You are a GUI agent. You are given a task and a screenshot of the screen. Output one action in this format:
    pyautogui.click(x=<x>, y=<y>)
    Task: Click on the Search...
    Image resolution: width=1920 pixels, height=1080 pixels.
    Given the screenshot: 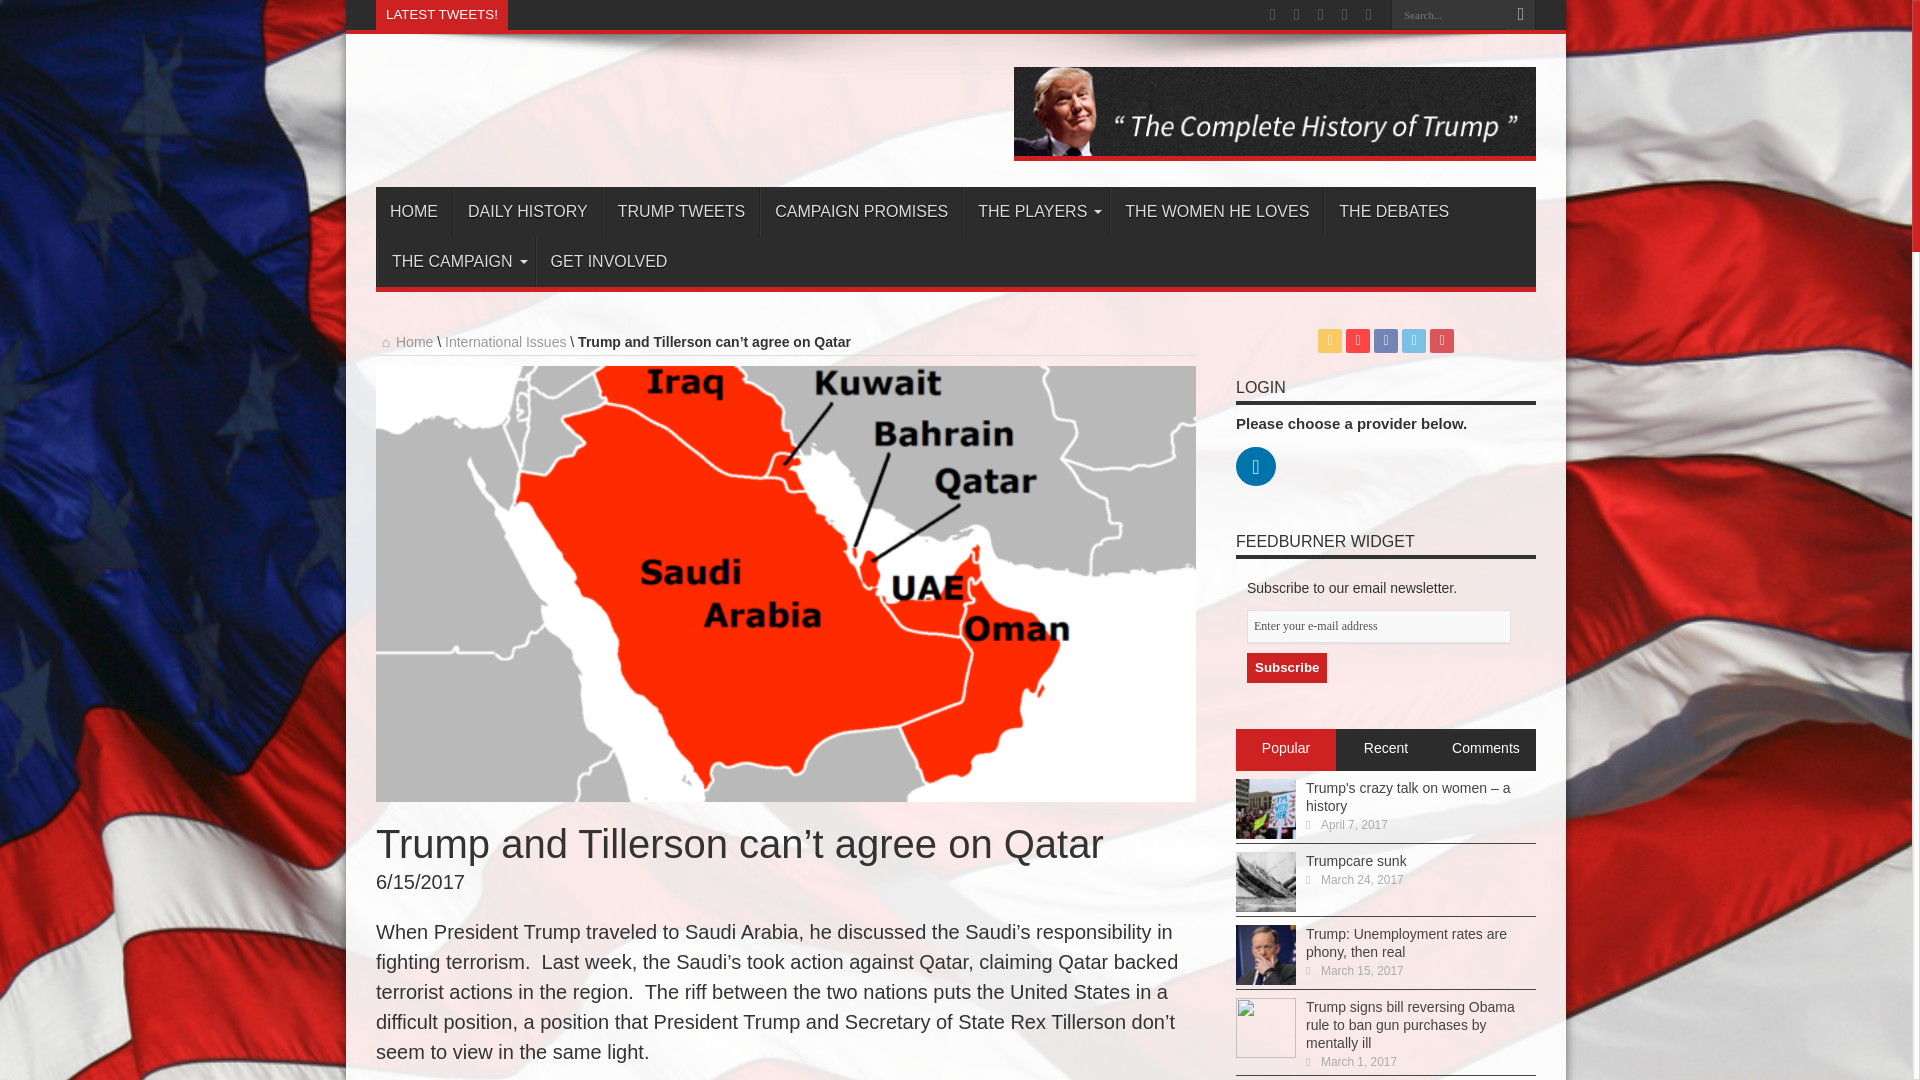 What is the action you would take?
    pyautogui.click(x=1448, y=14)
    